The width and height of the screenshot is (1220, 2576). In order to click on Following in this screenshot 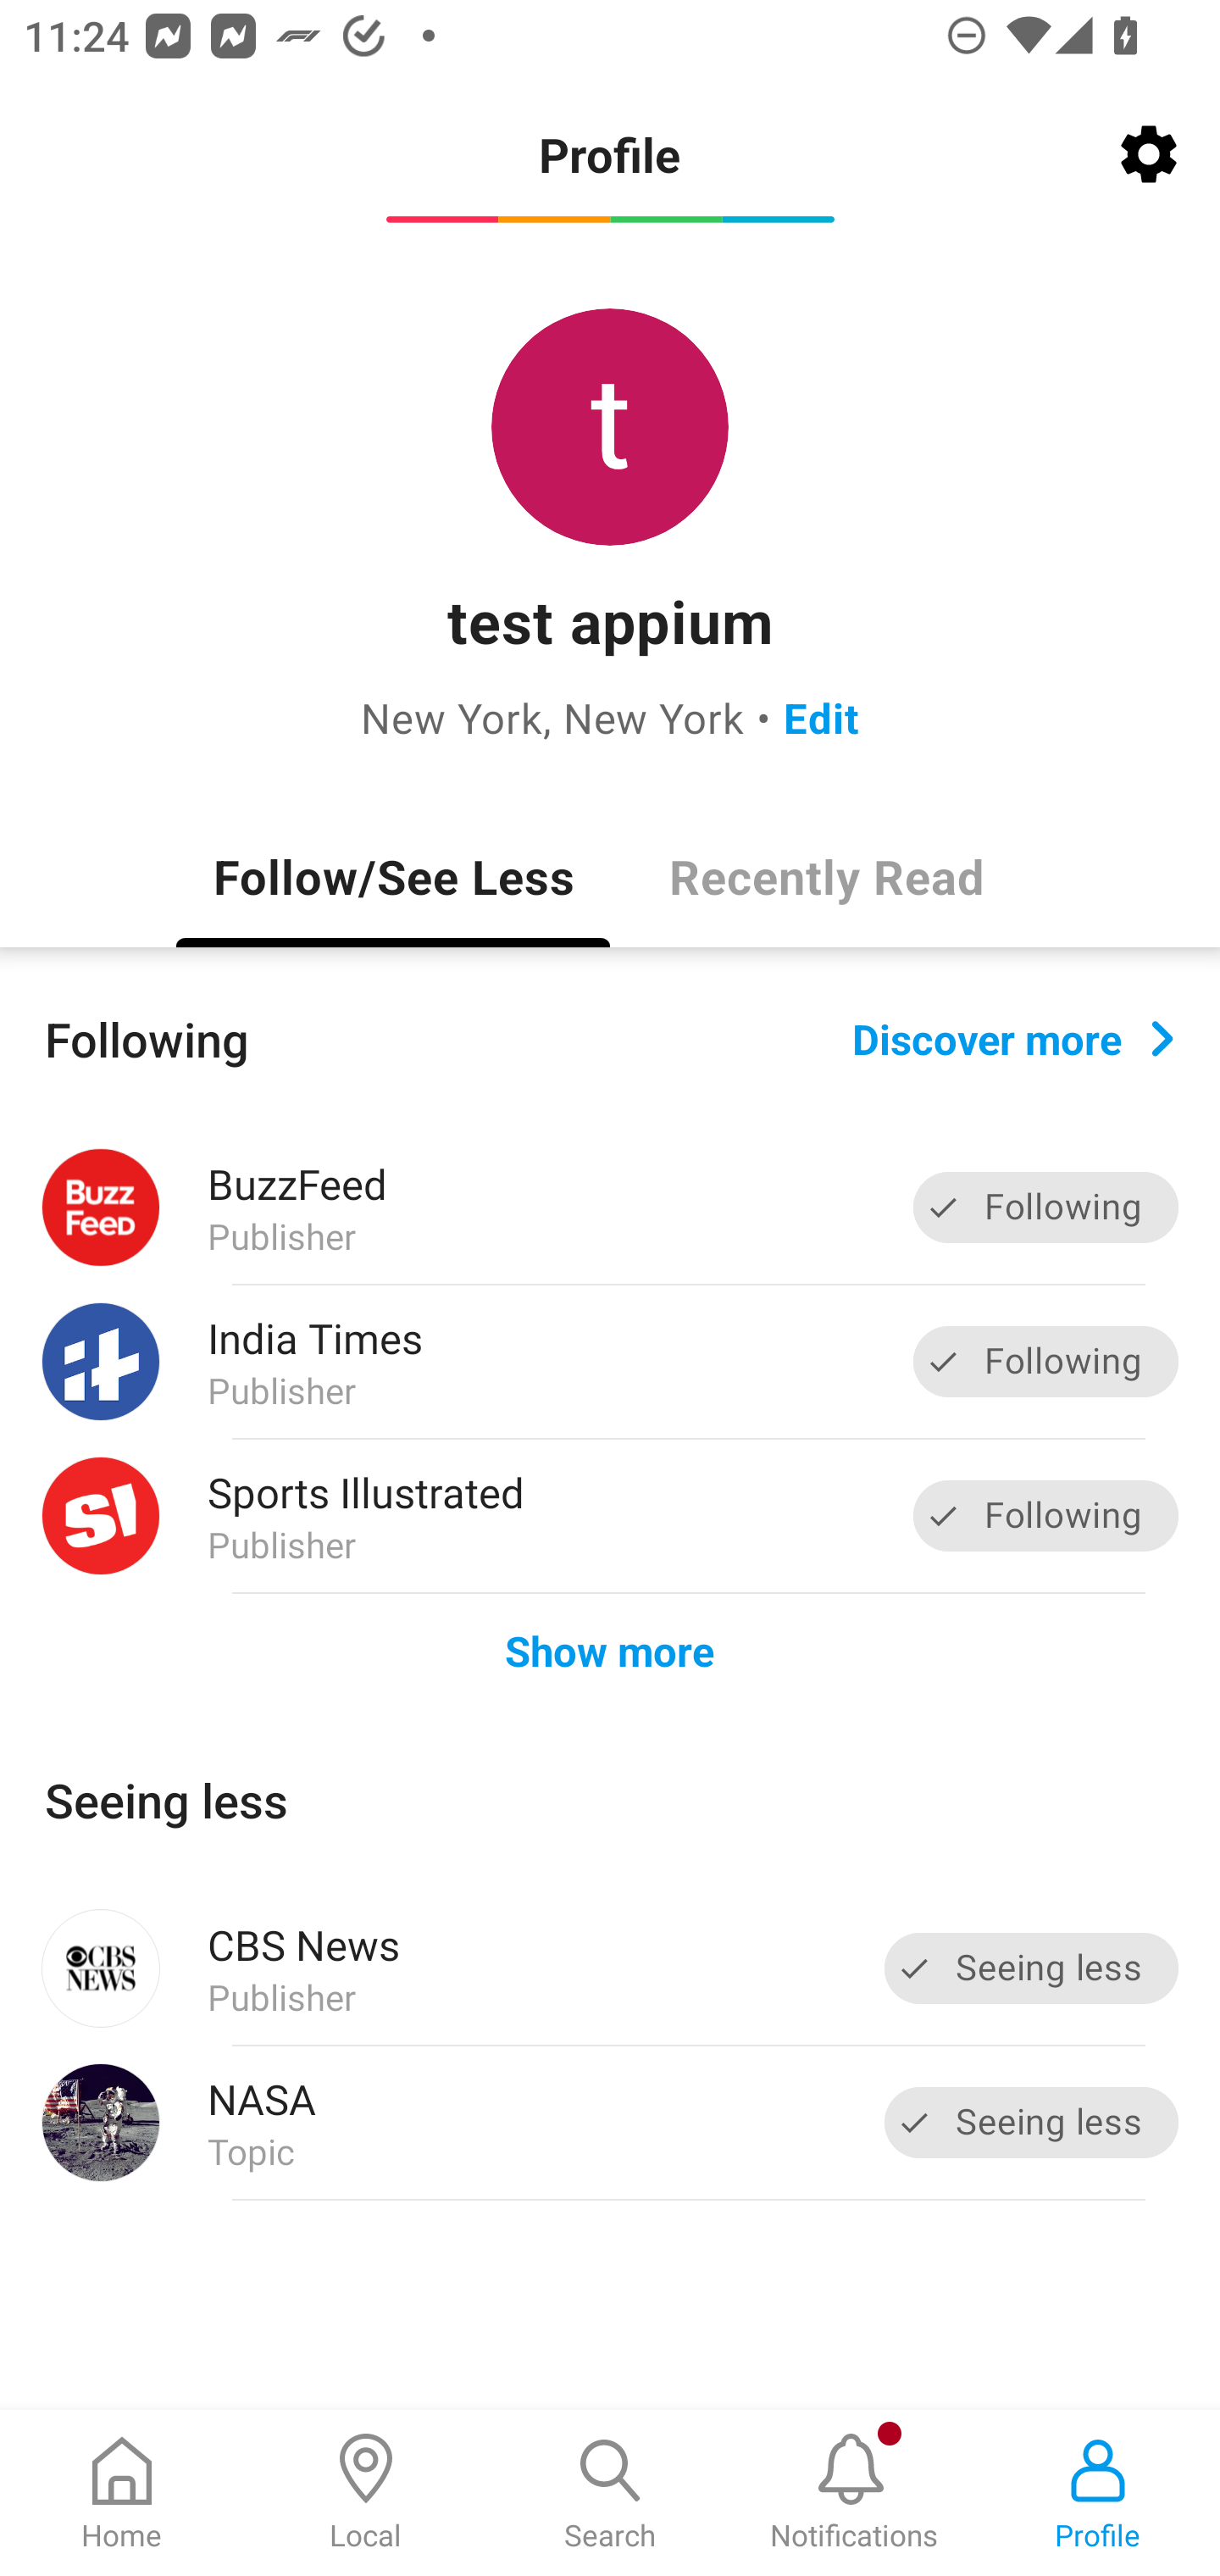, I will do `click(1045, 1208)`.